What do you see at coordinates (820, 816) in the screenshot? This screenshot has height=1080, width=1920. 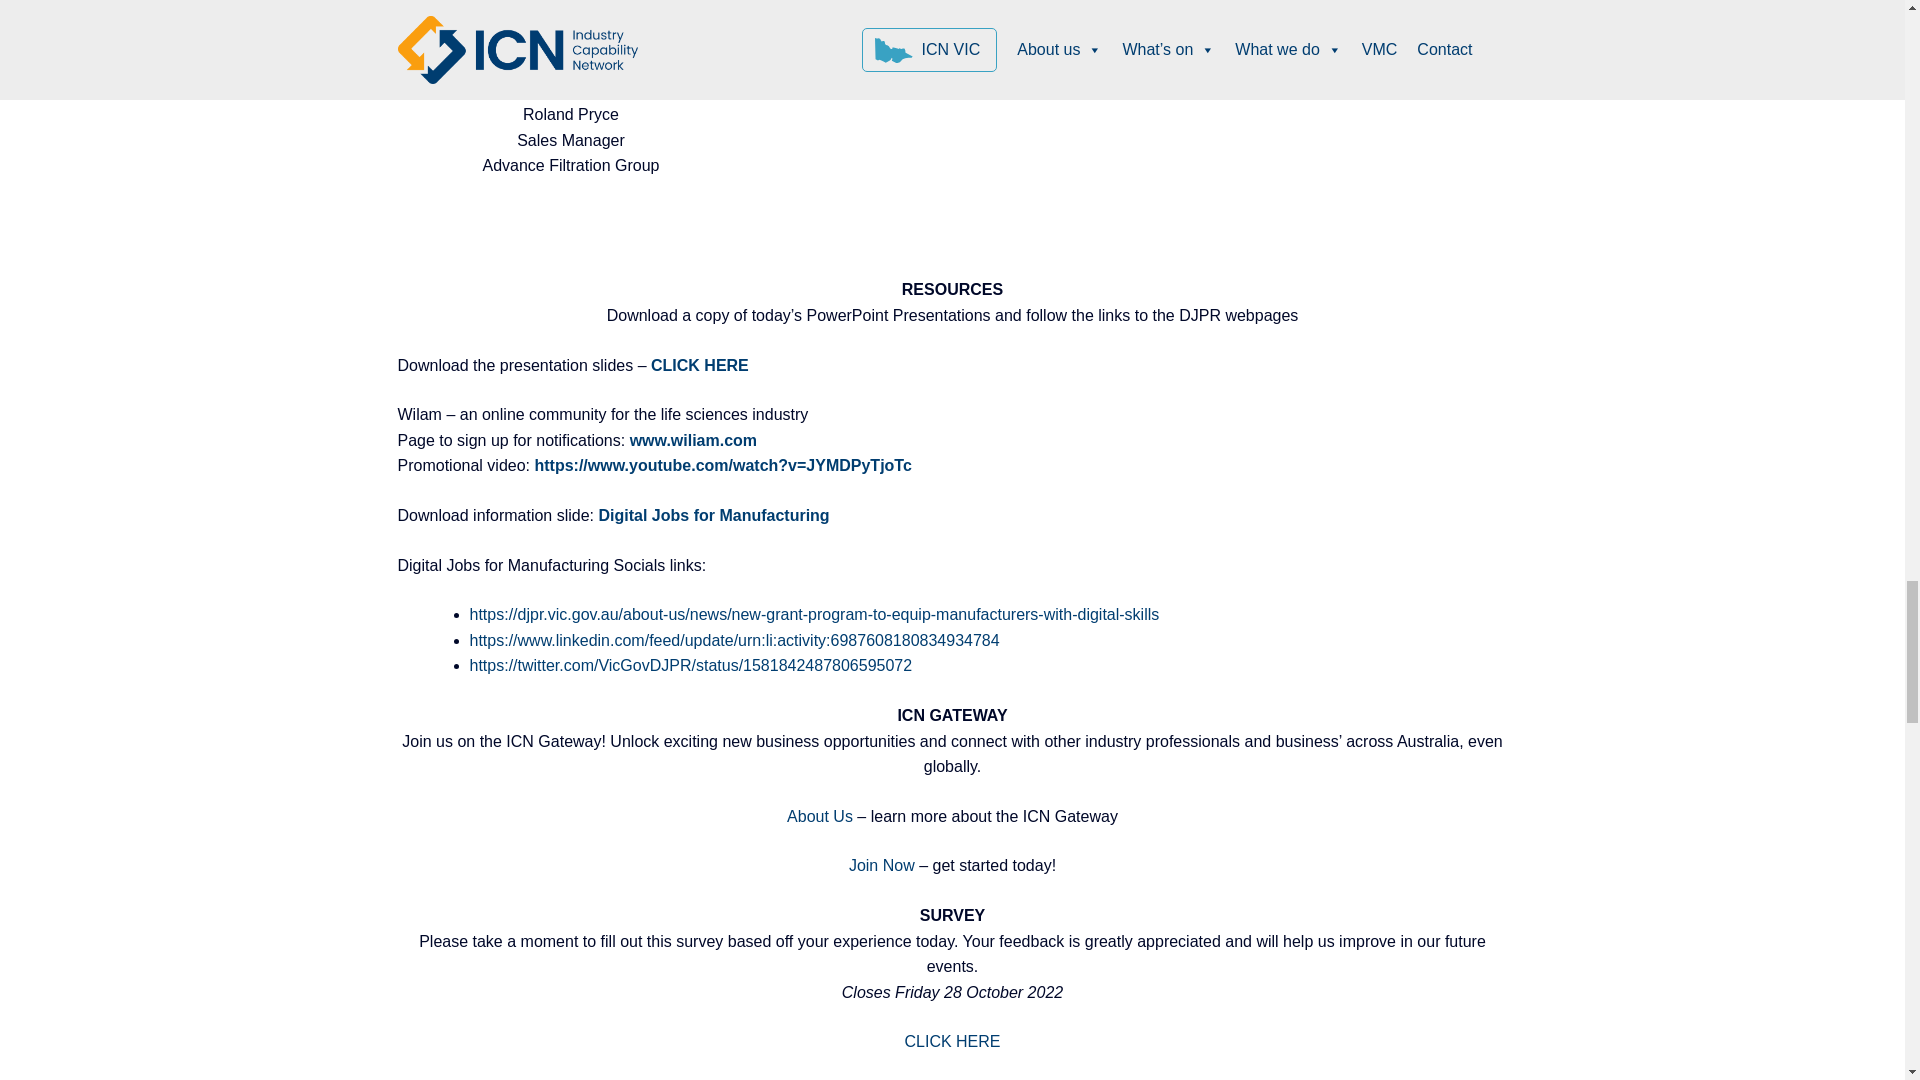 I see `About Us` at bounding box center [820, 816].